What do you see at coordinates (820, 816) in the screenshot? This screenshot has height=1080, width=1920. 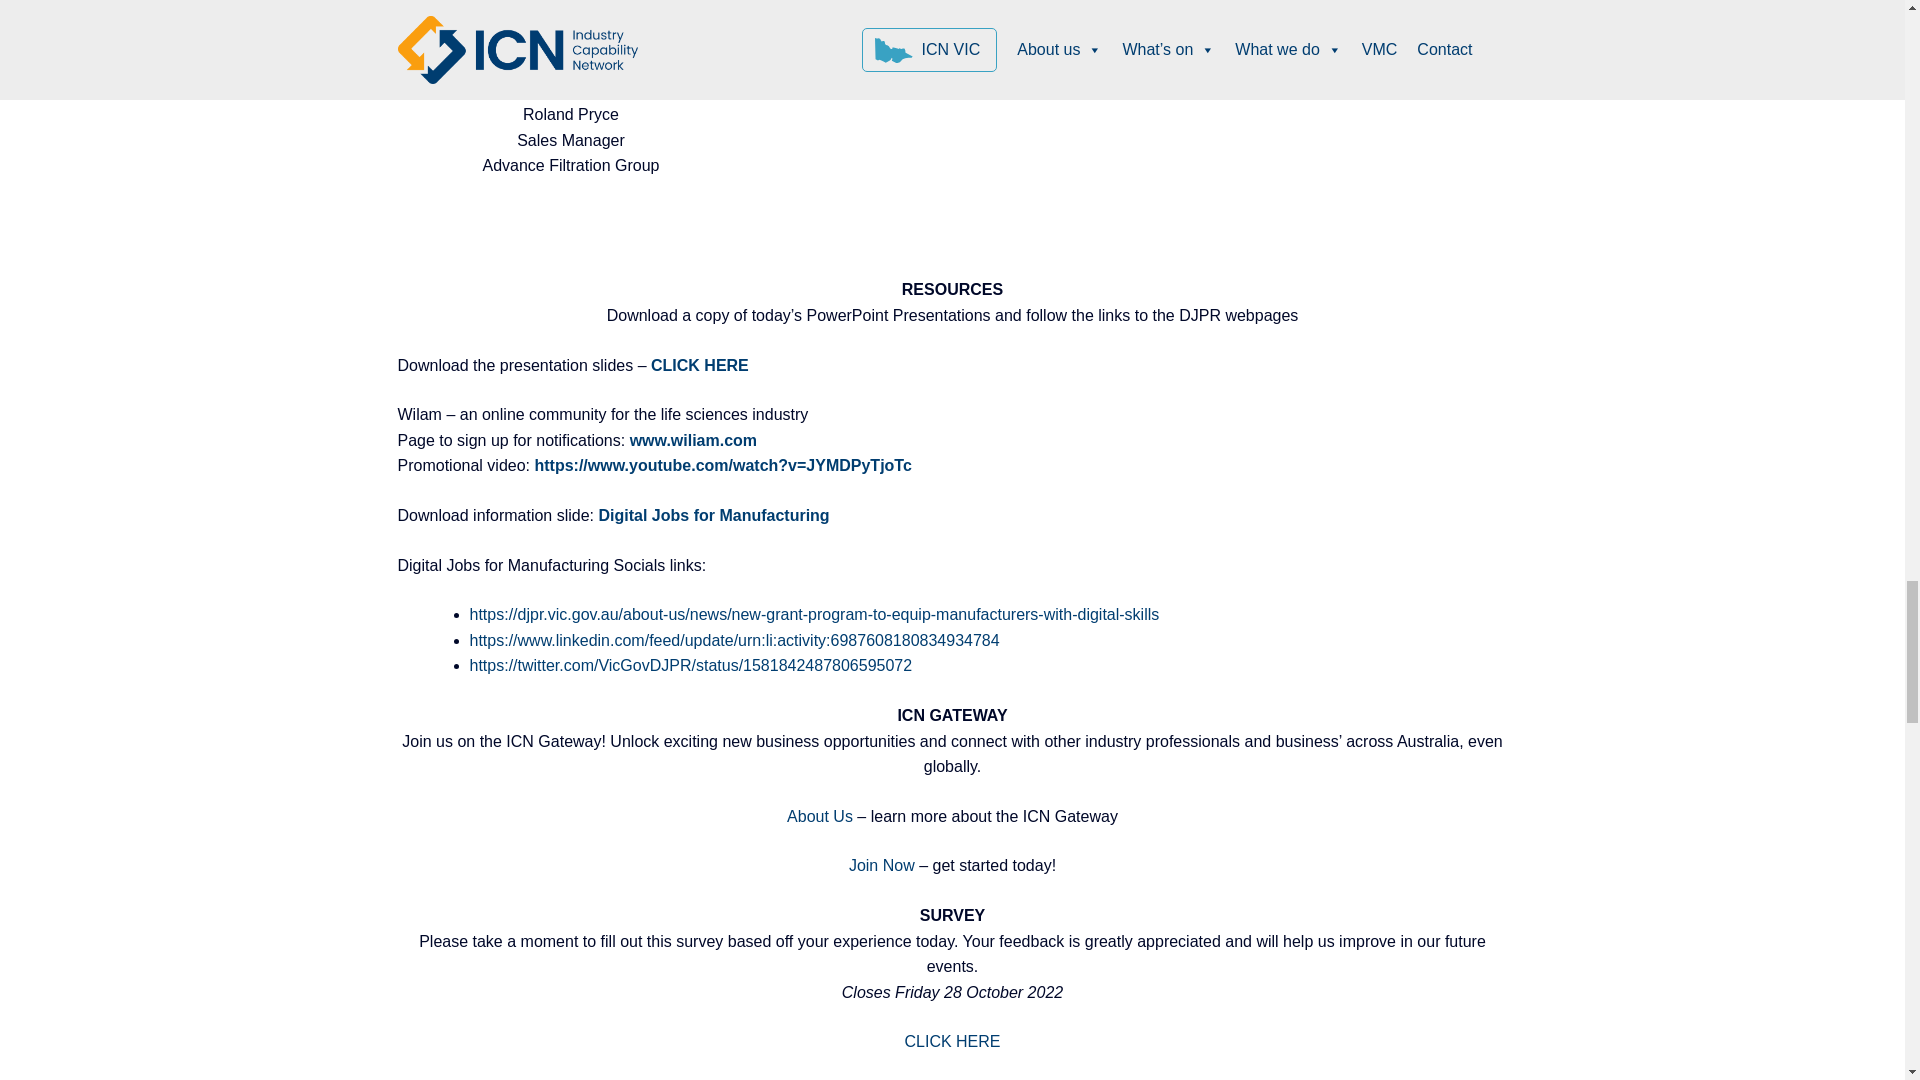 I see `About Us` at bounding box center [820, 816].